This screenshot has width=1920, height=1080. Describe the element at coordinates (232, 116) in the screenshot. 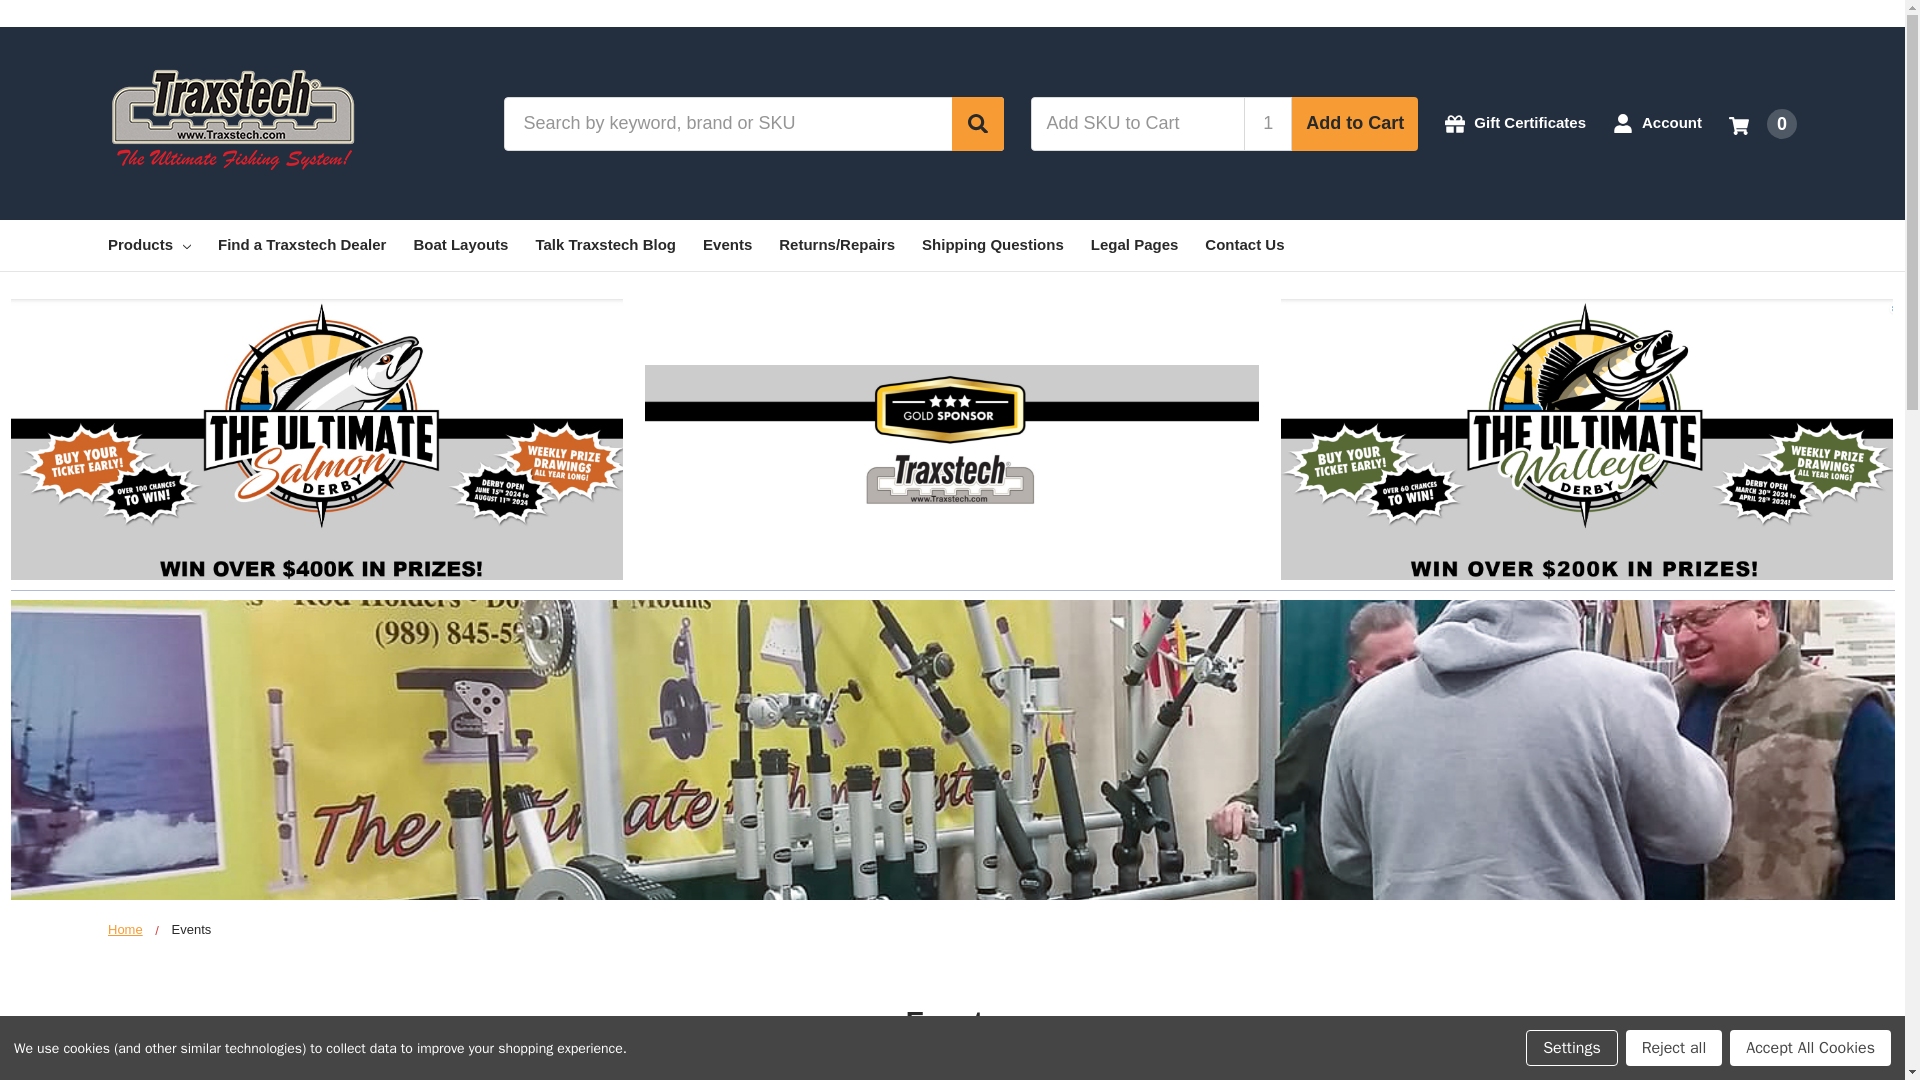

I see `The Ultimate Fishing System` at that location.